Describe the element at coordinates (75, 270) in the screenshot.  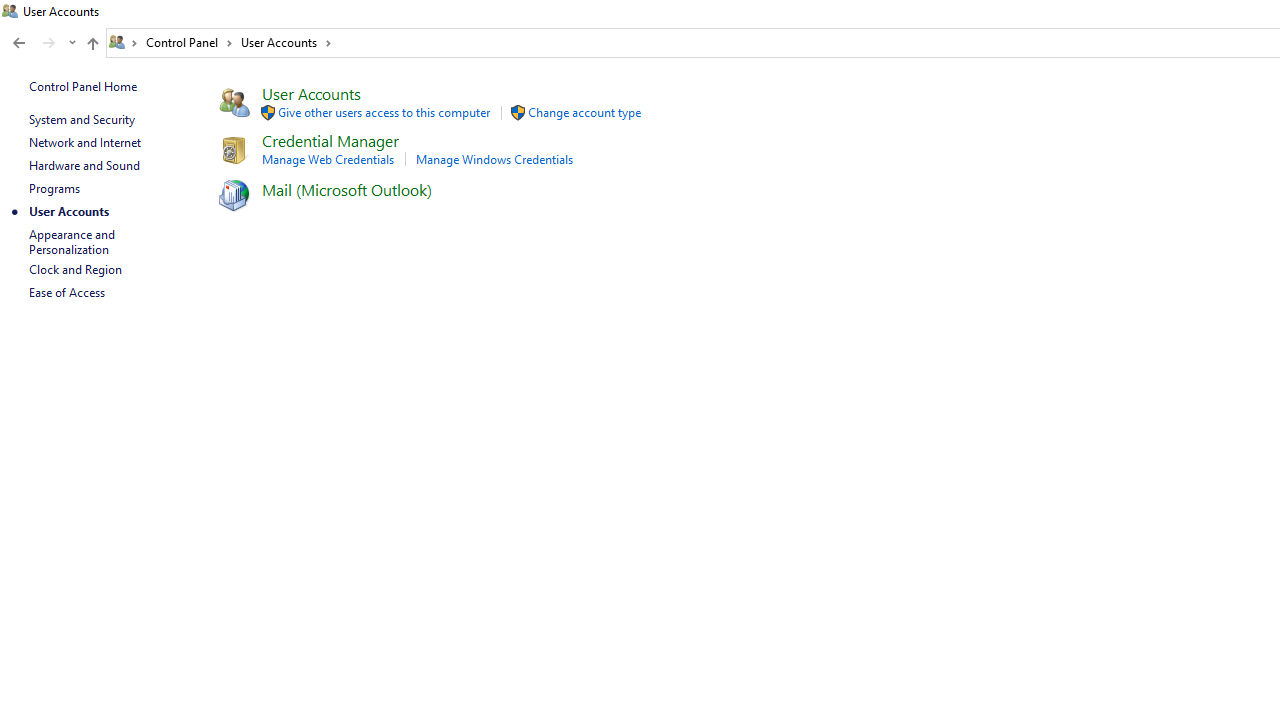
I see `Clock and Region` at that location.